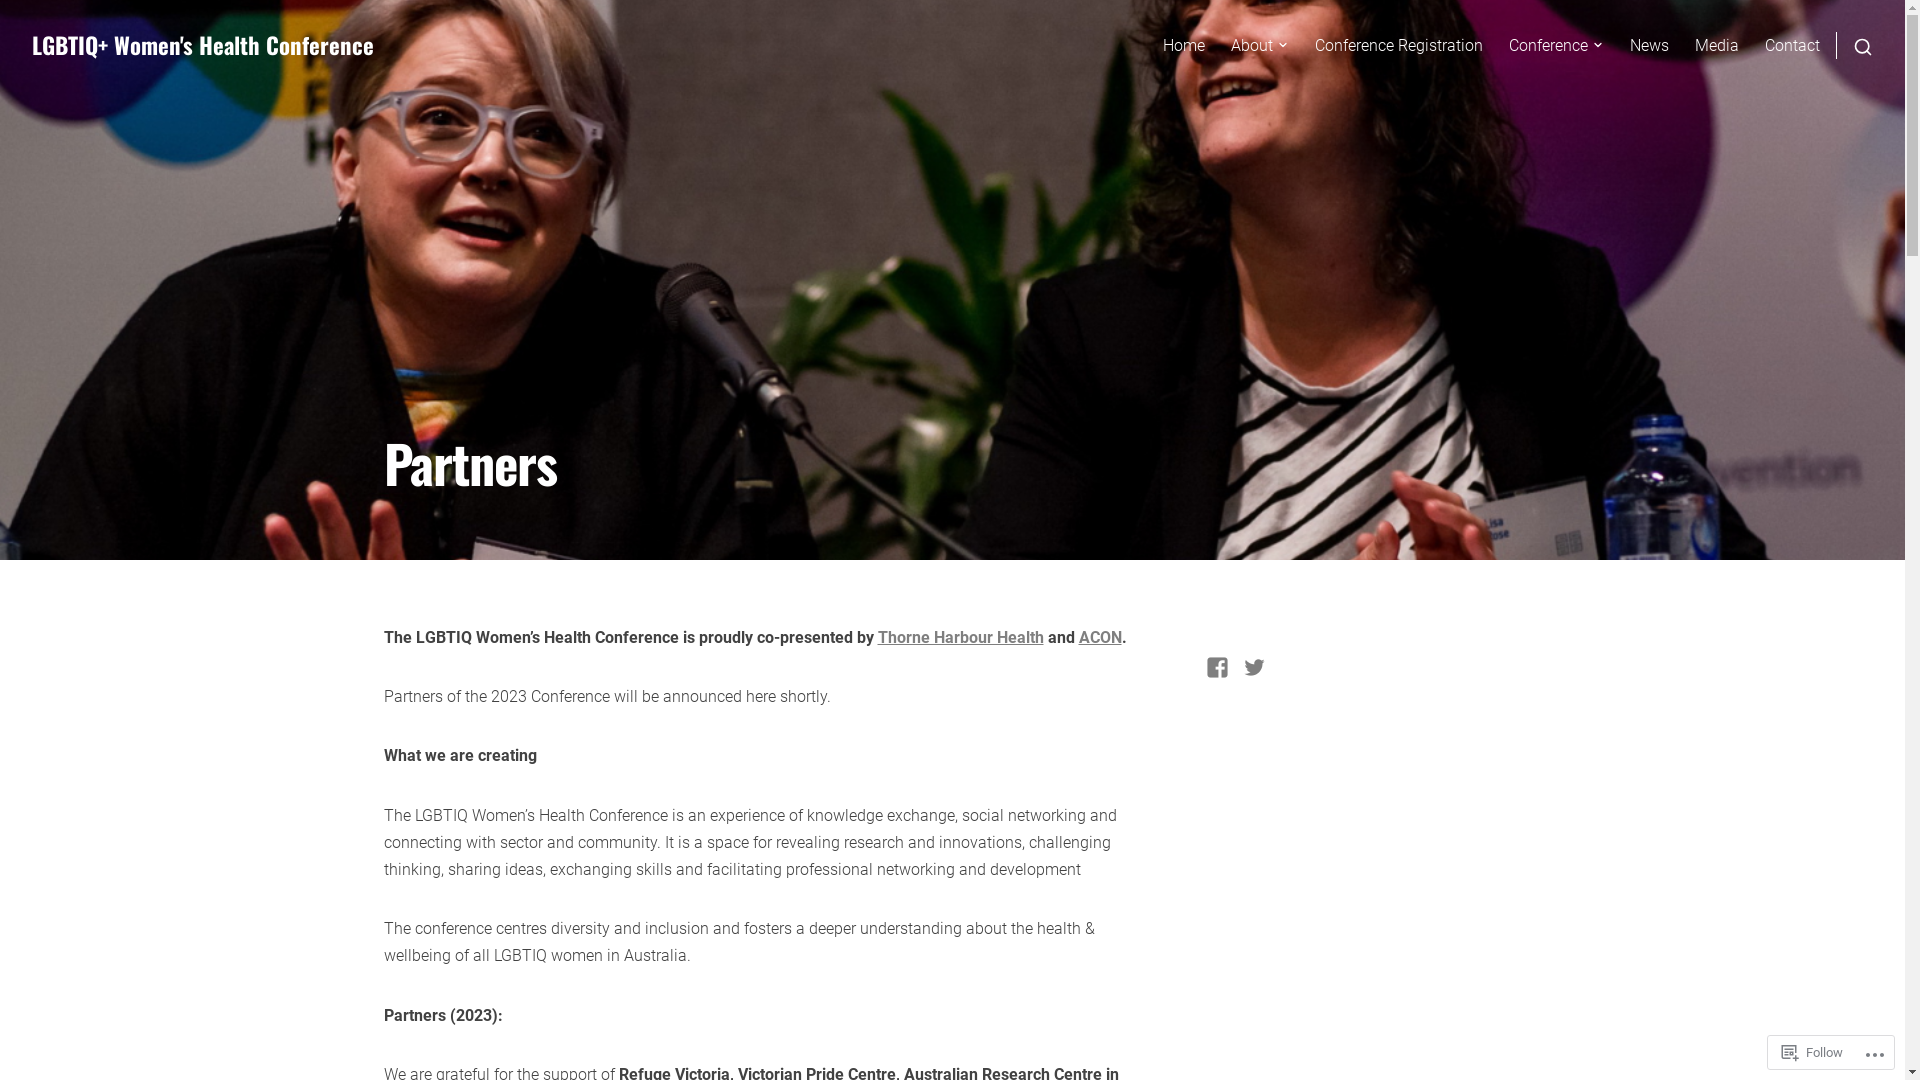 The image size is (1920, 1080). What do you see at coordinates (1556, 46) in the screenshot?
I see `Conference` at bounding box center [1556, 46].